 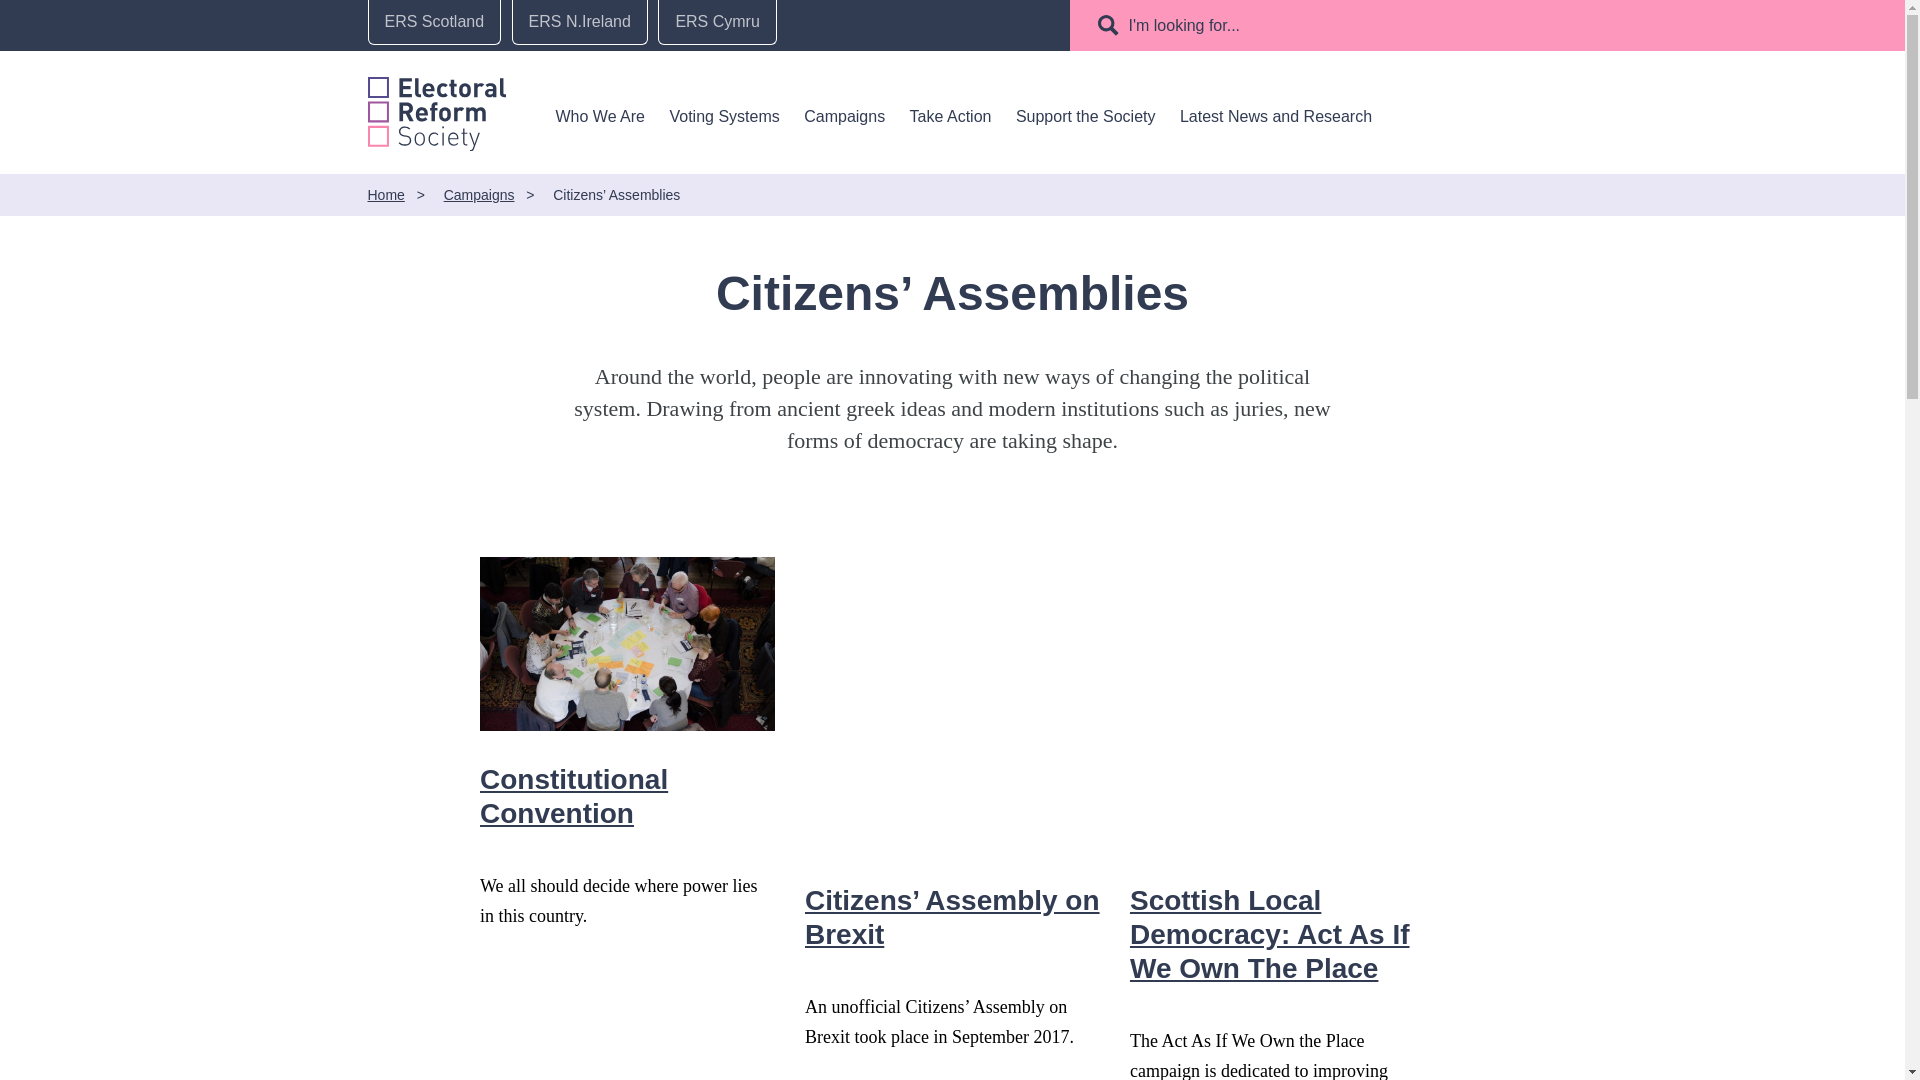 I want to click on I'm looking for..., so click(x=1186, y=25).